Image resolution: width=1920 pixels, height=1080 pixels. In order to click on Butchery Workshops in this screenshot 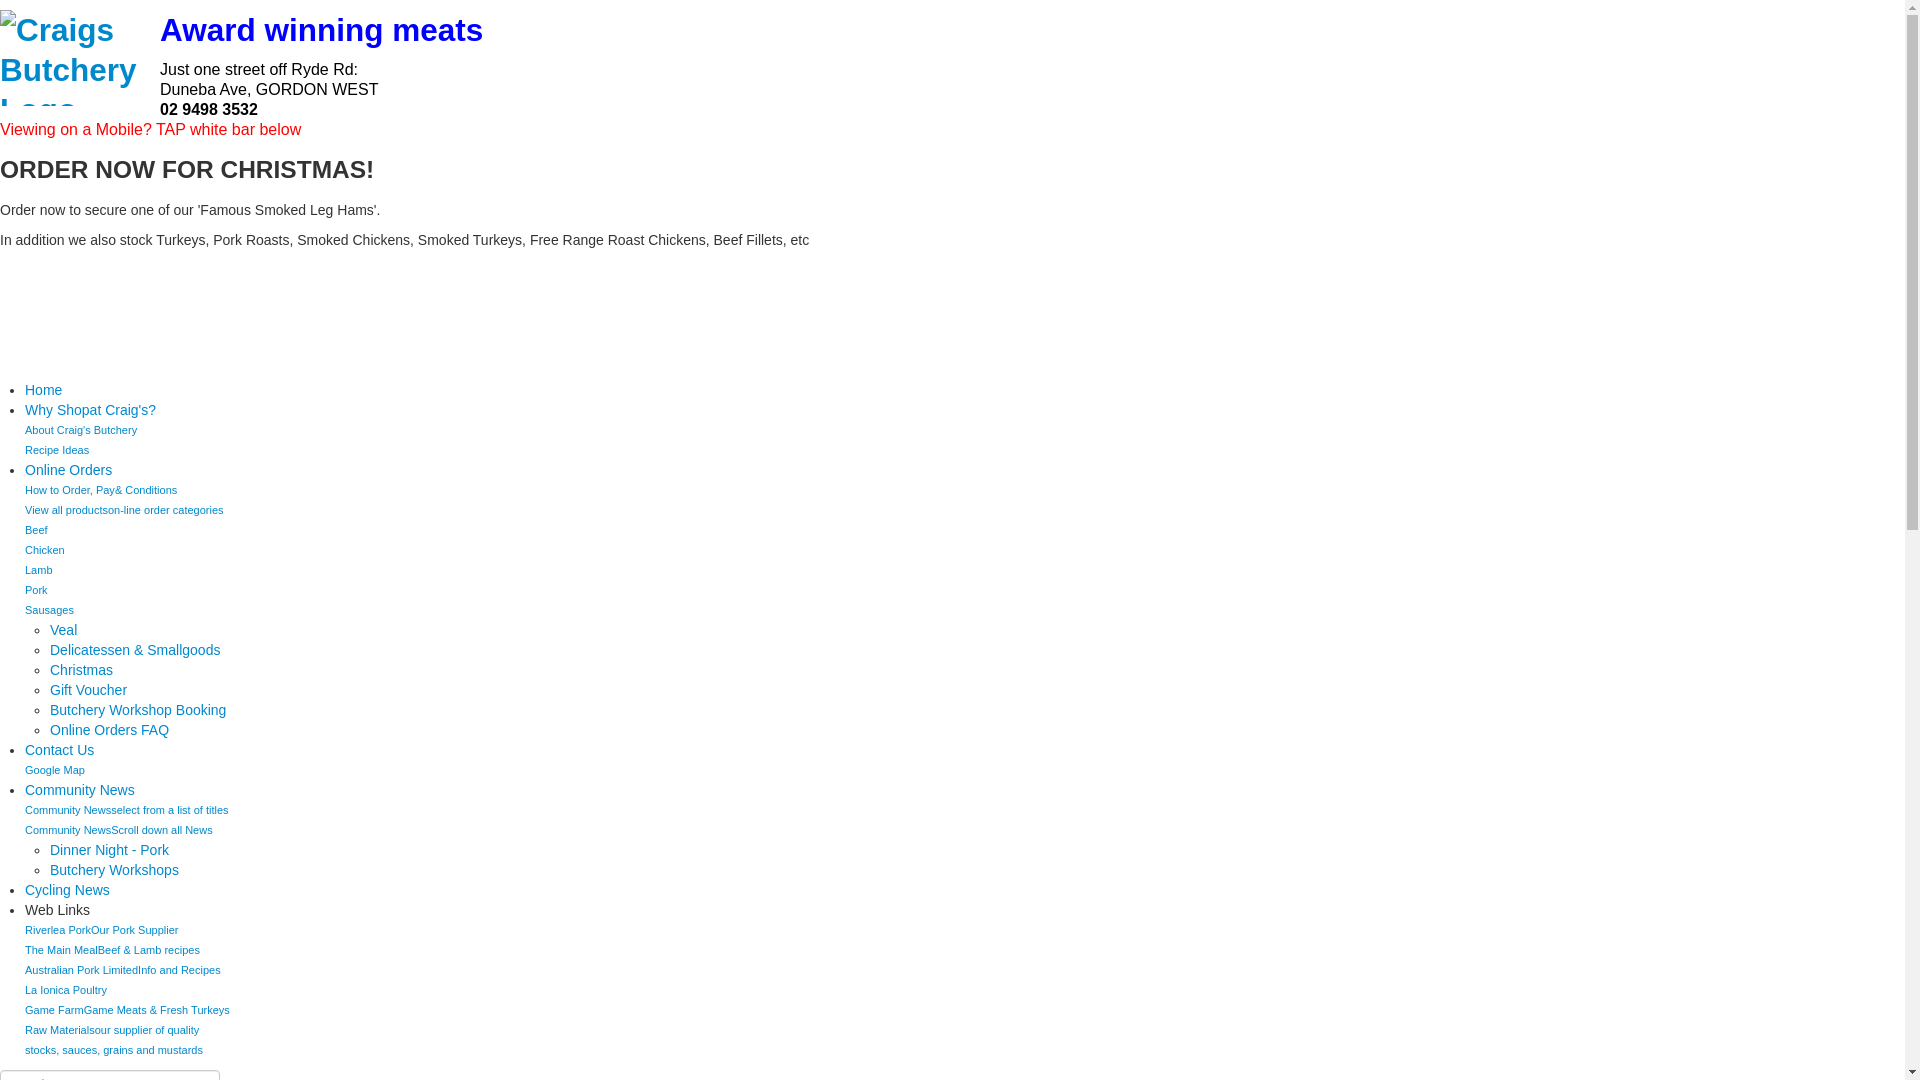, I will do `click(114, 870)`.